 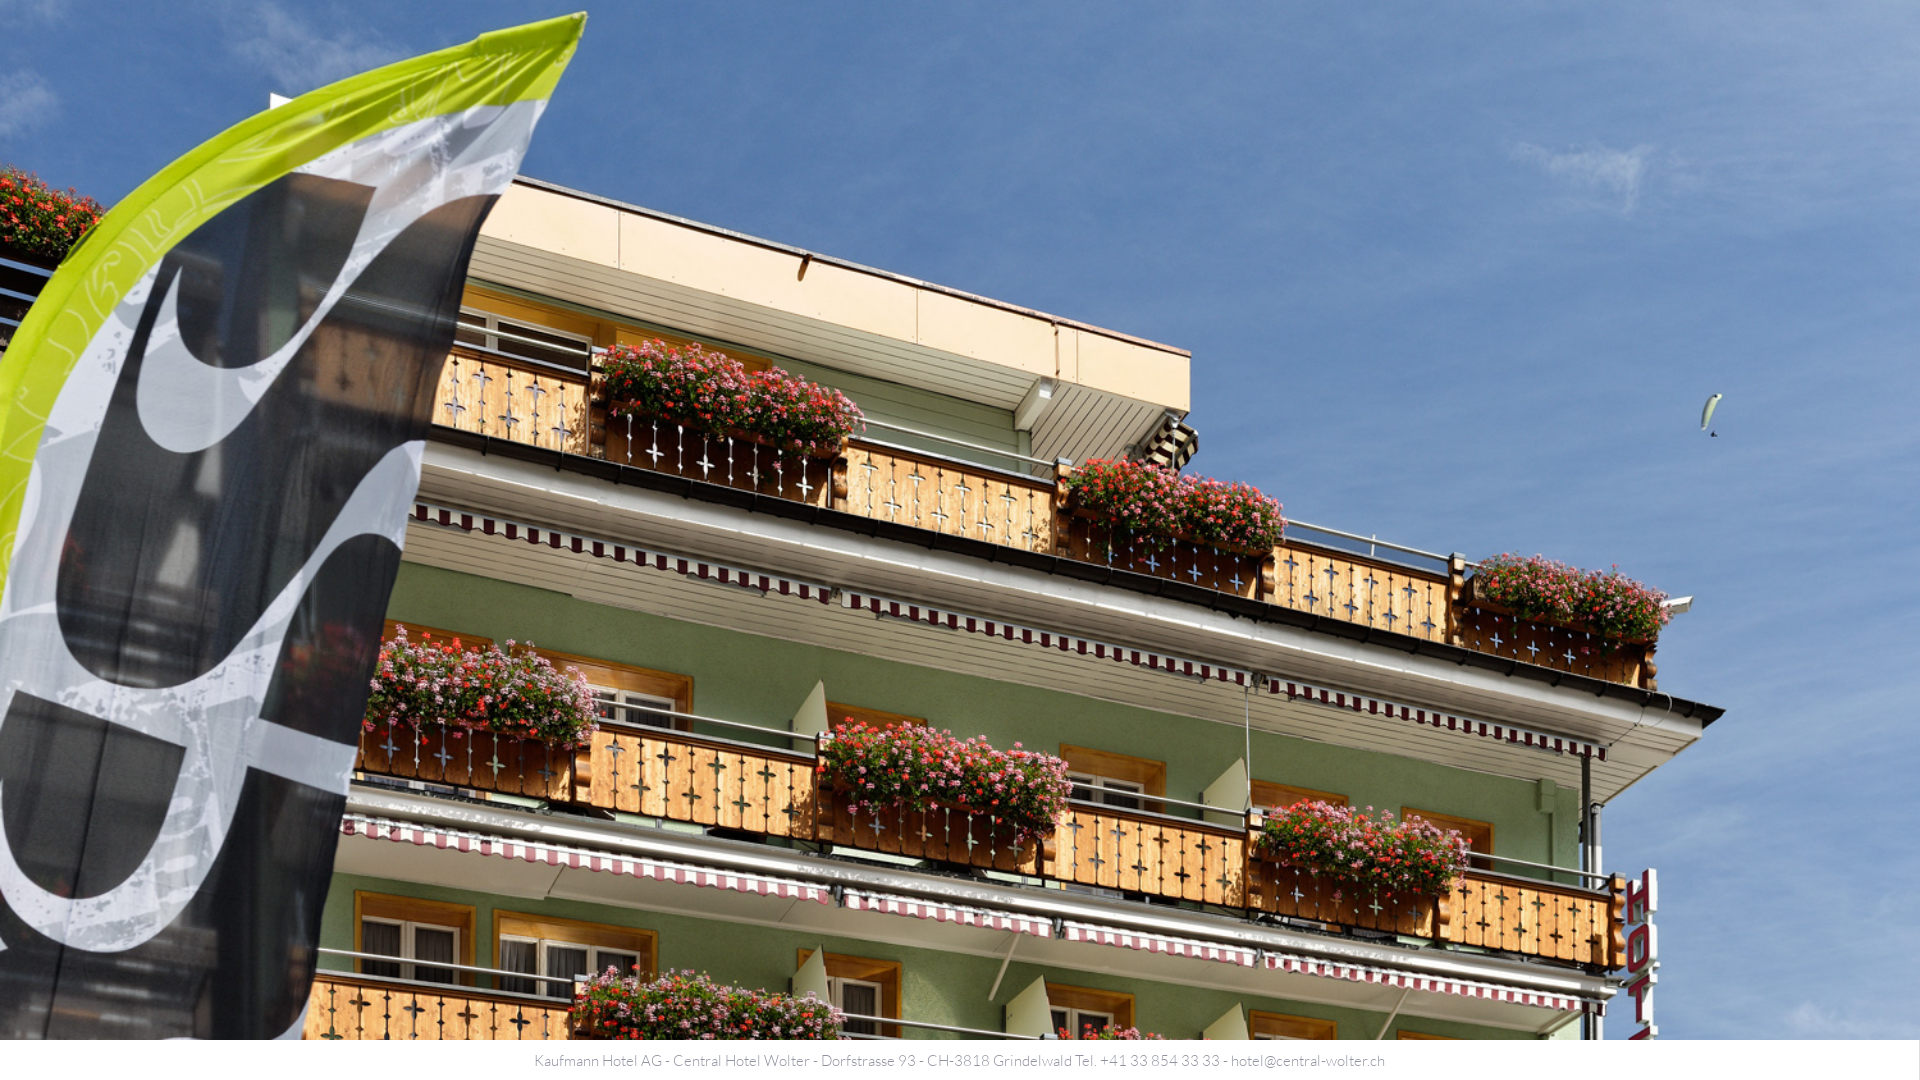 I want to click on GASTRONOMY, so click(x=802, y=38).